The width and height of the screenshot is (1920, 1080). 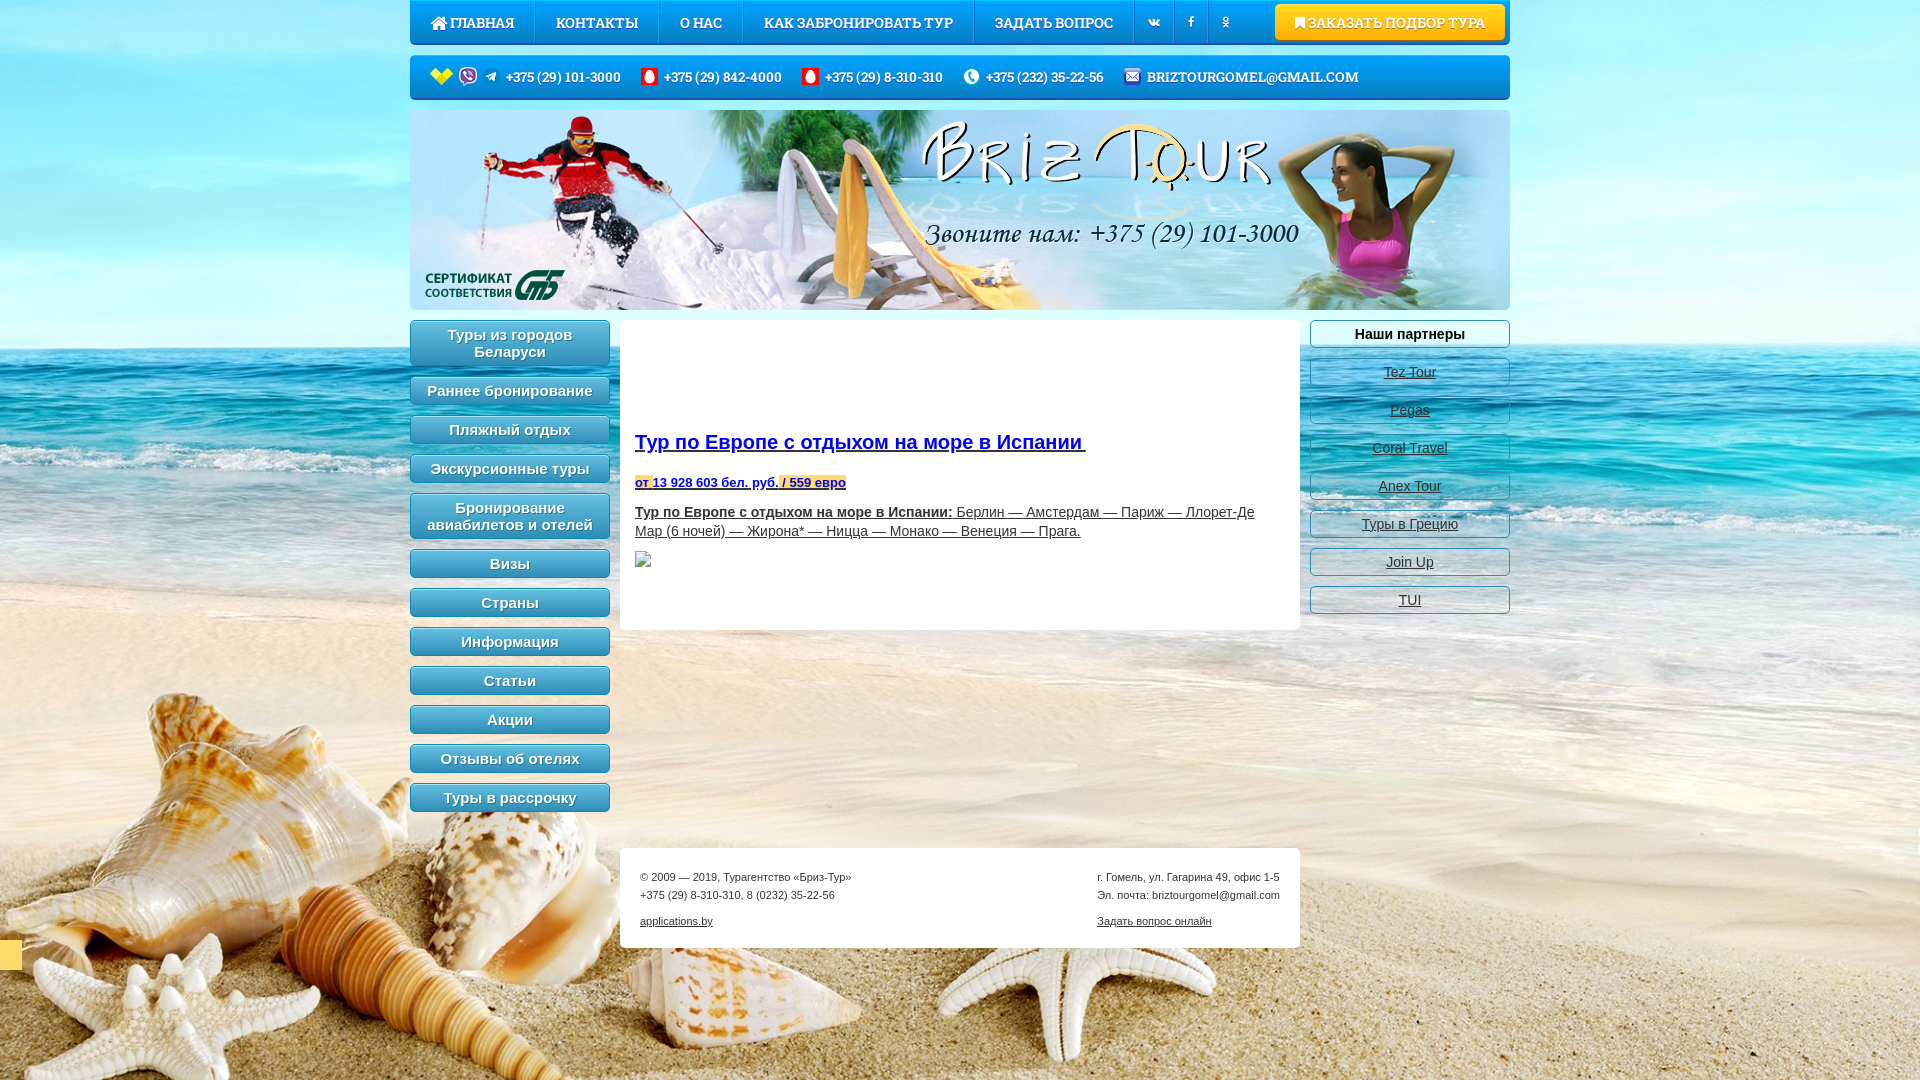 I want to click on Tez Tour, so click(x=1410, y=372).